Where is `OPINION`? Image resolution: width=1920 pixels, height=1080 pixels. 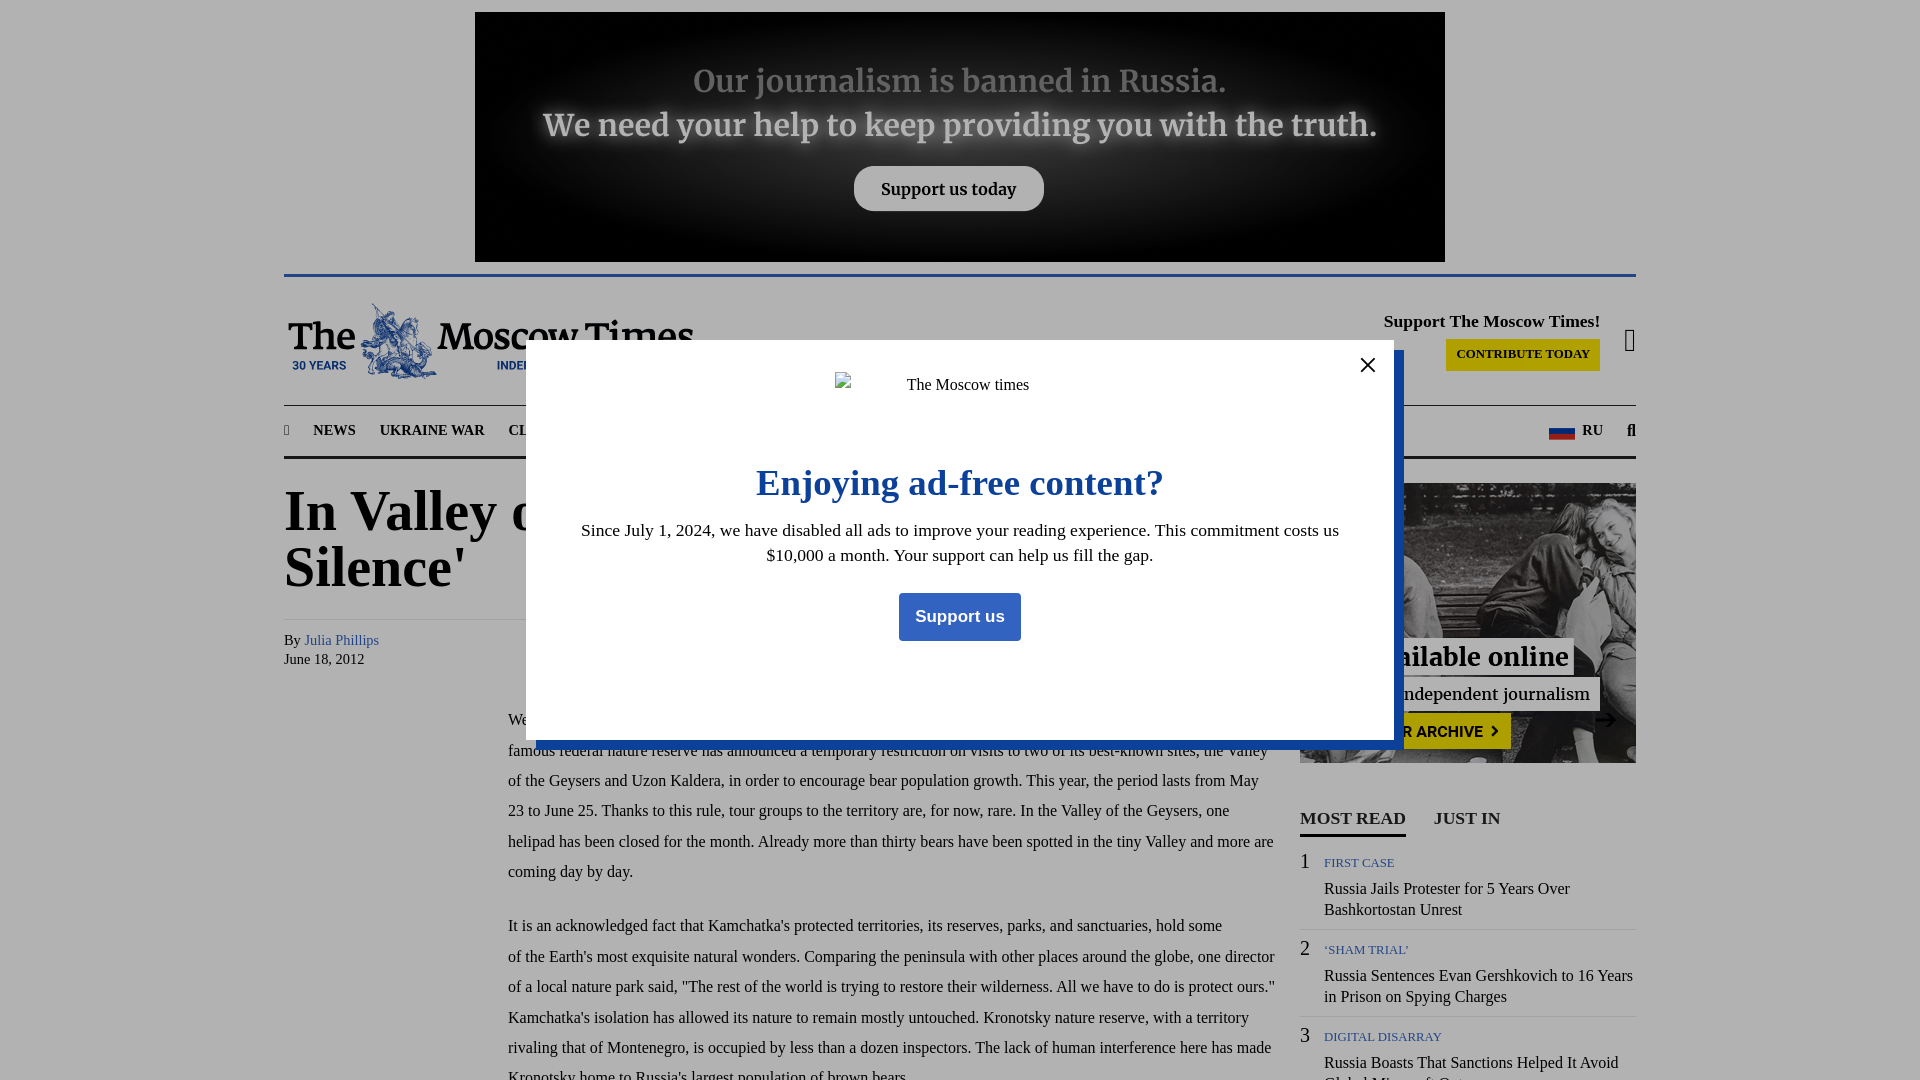
OPINION is located at coordinates (934, 430).